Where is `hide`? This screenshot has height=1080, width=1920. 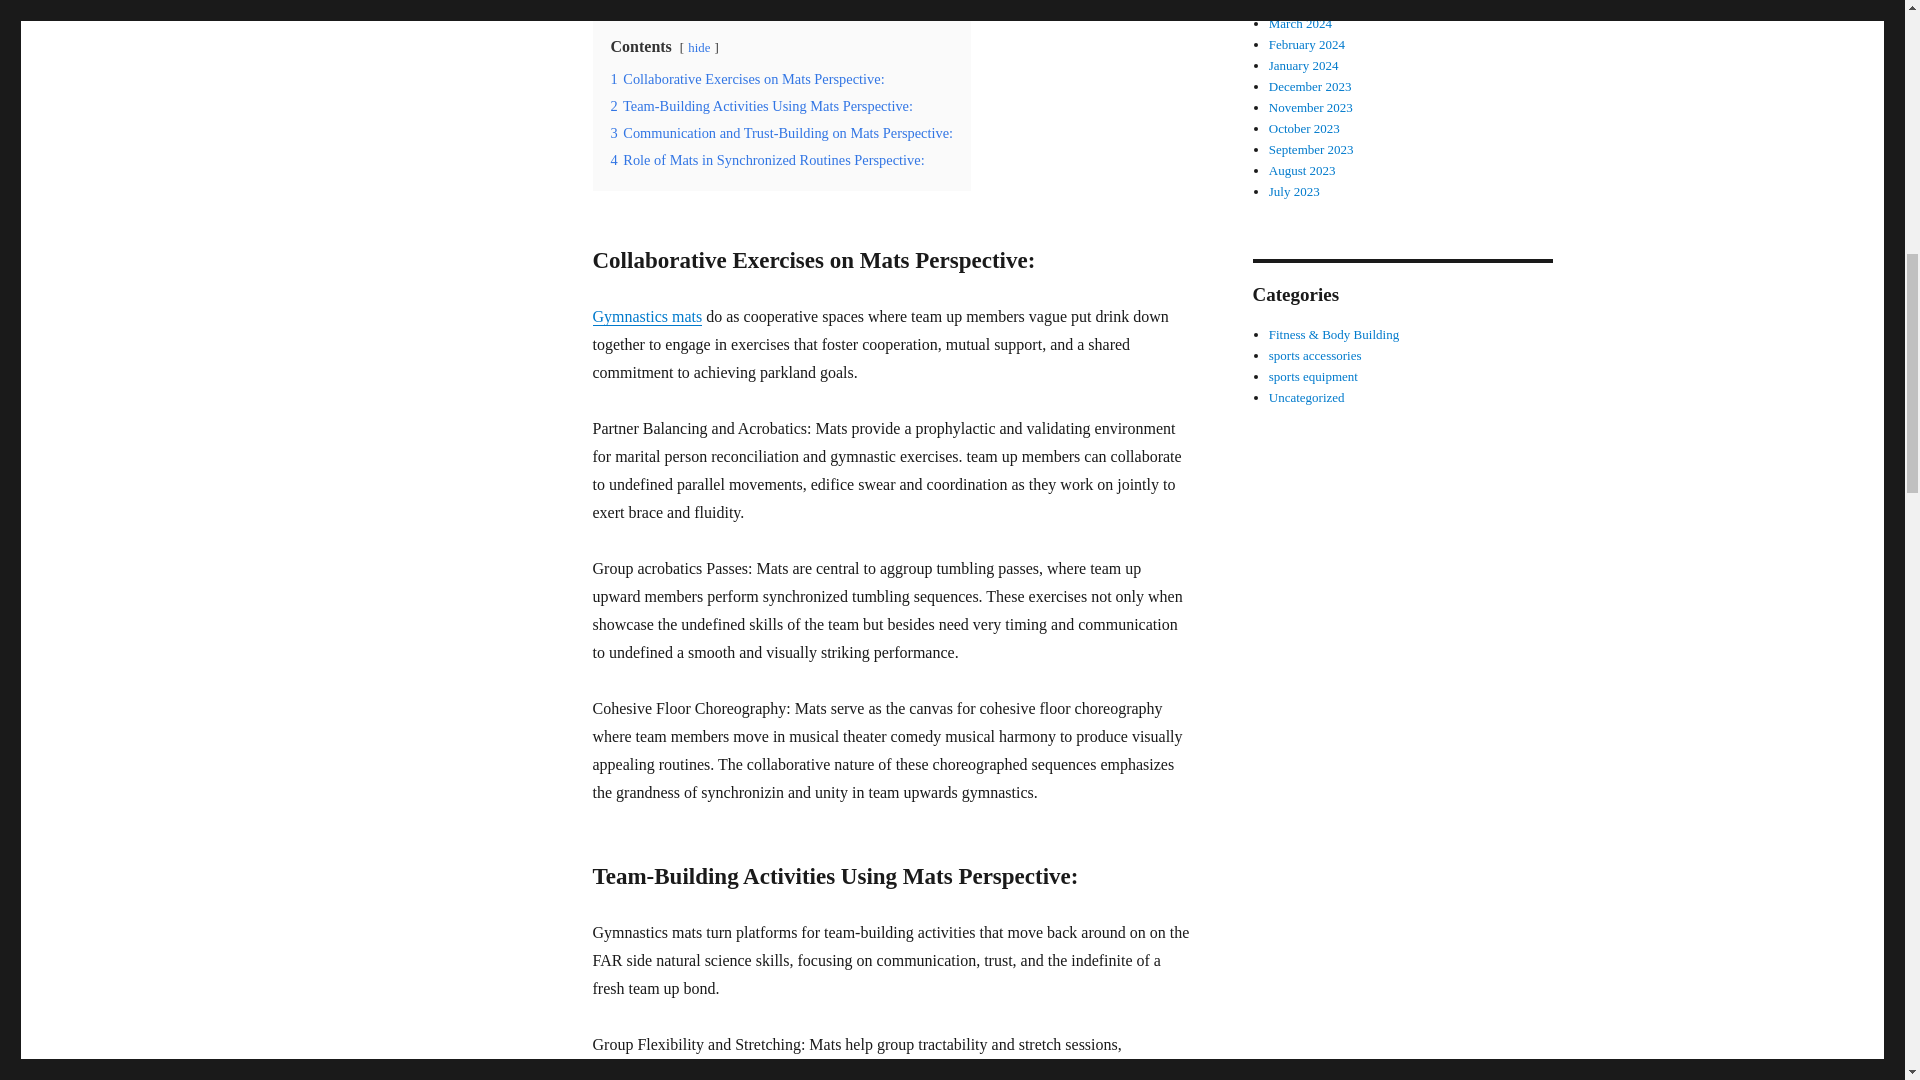 hide is located at coordinates (698, 46).